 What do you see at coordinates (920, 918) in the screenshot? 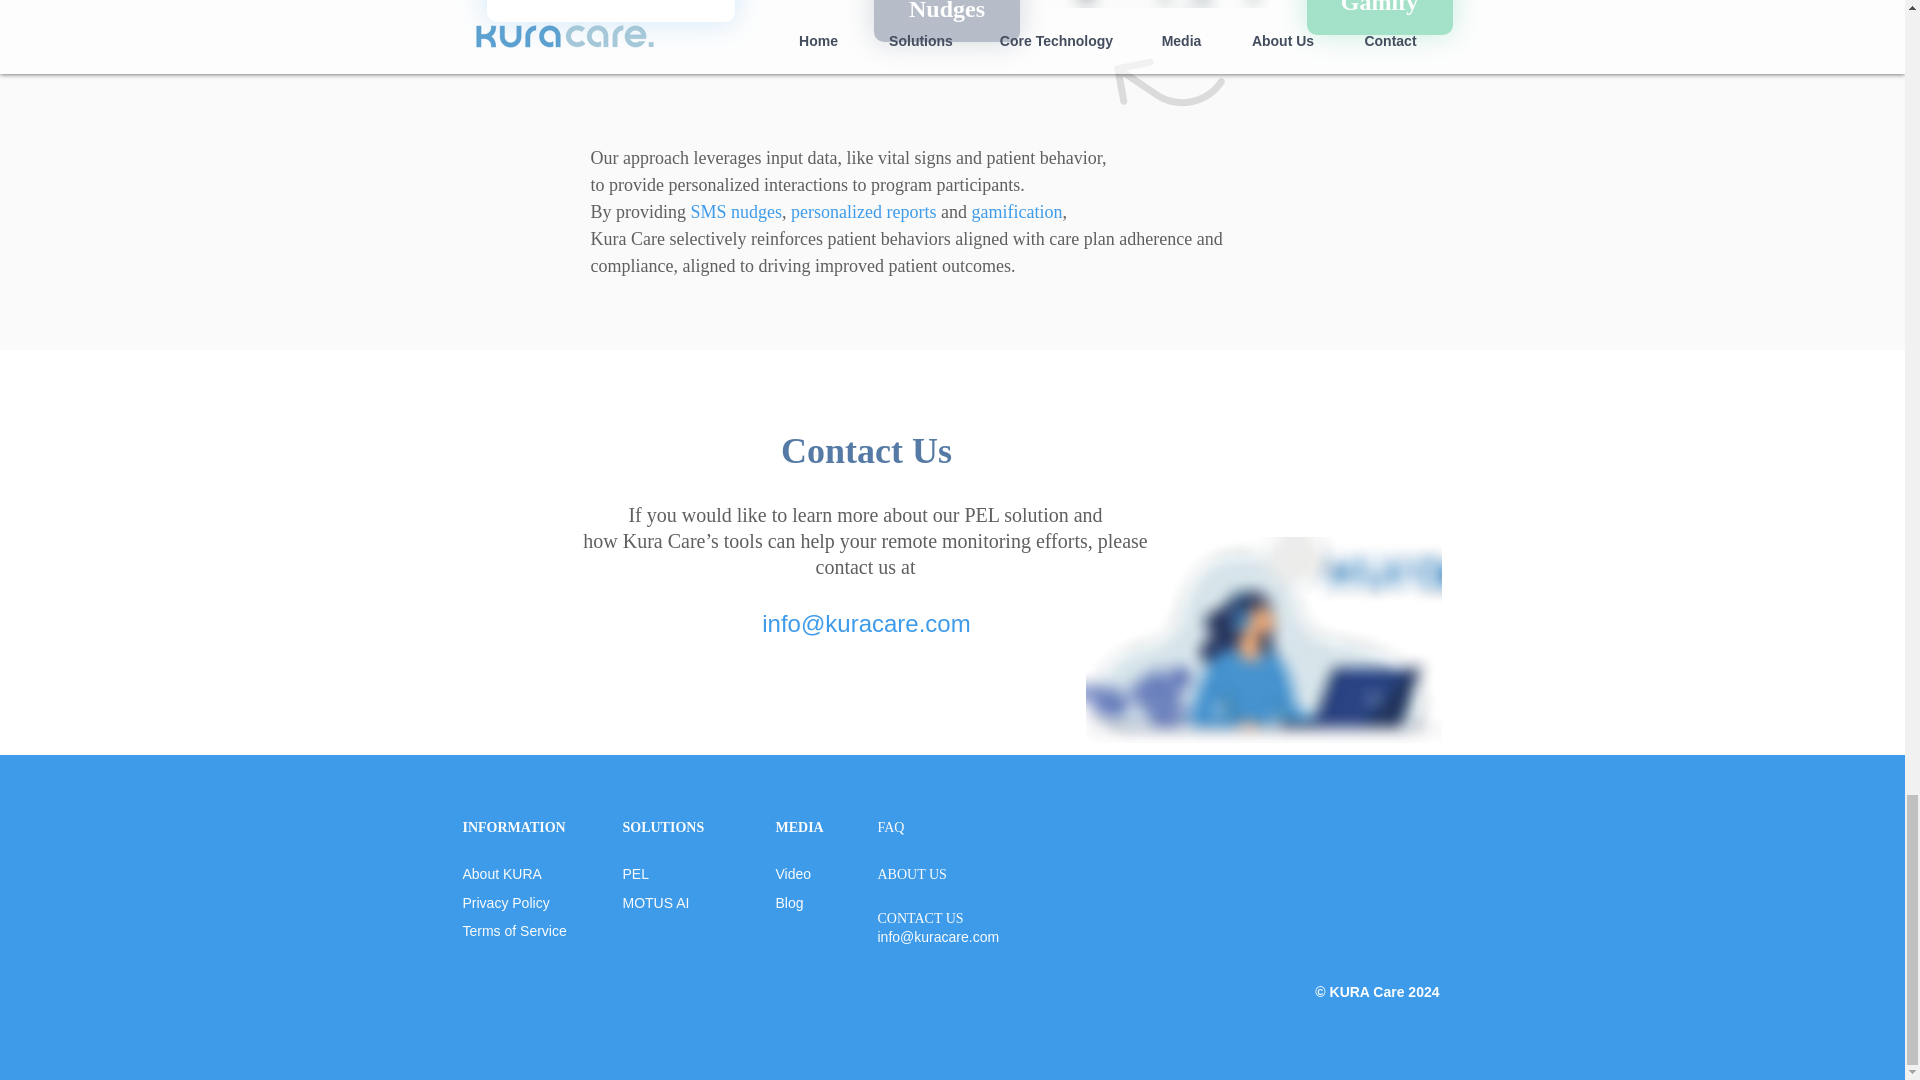
I see `CONTACT US` at bounding box center [920, 918].